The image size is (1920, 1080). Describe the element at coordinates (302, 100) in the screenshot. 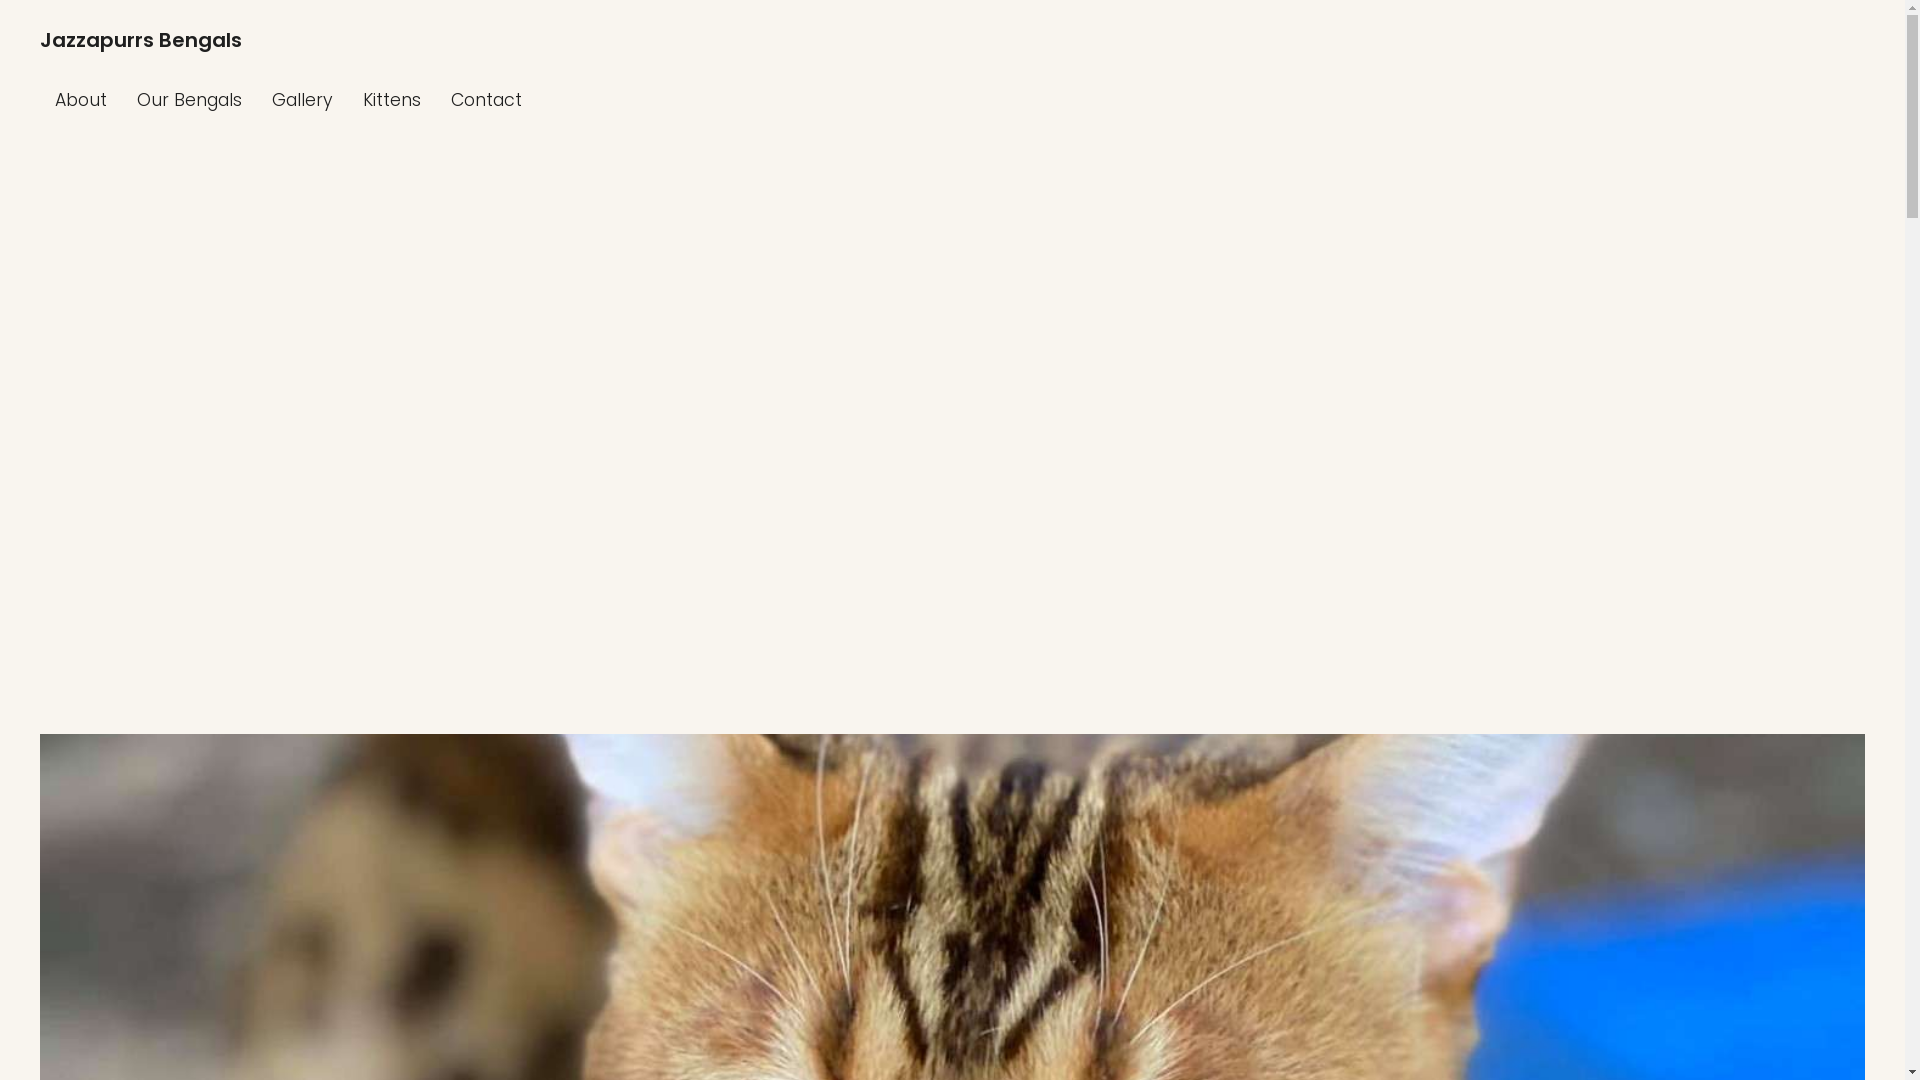

I see `Gallery` at that location.